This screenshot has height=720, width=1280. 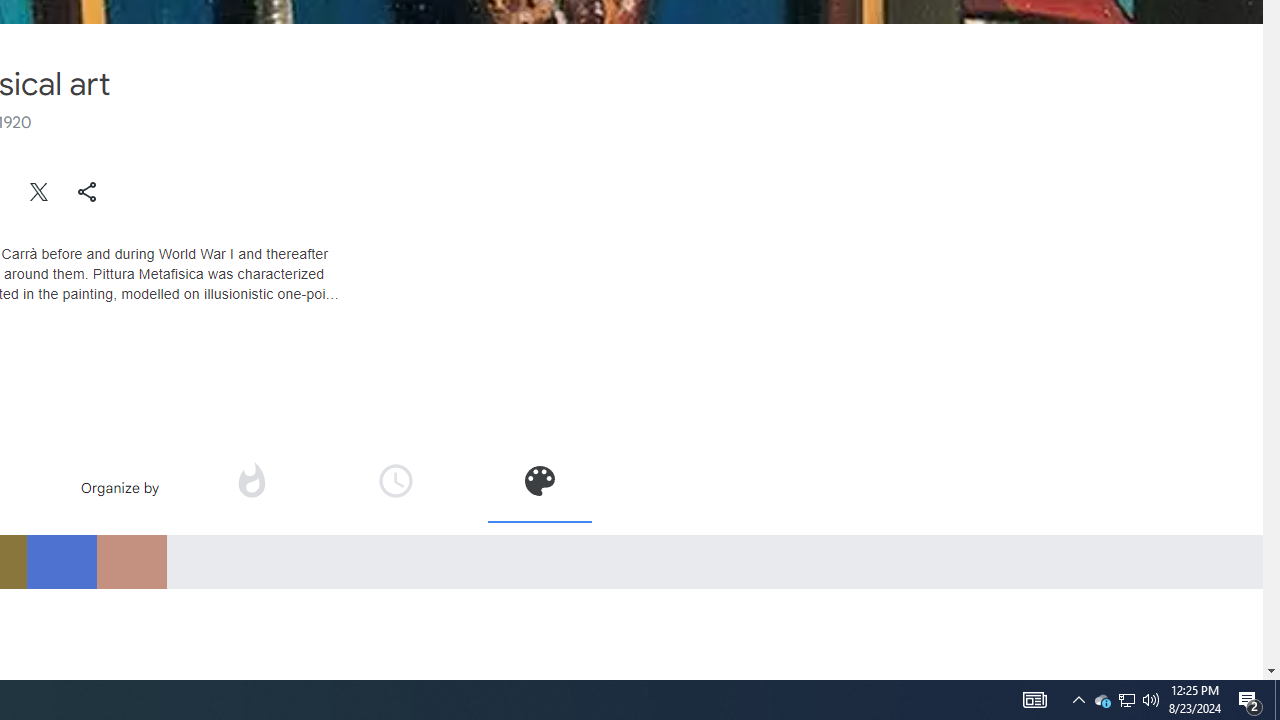 What do you see at coordinates (396, 487) in the screenshot?
I see `Organize by time` at bounding box center [396, 487].